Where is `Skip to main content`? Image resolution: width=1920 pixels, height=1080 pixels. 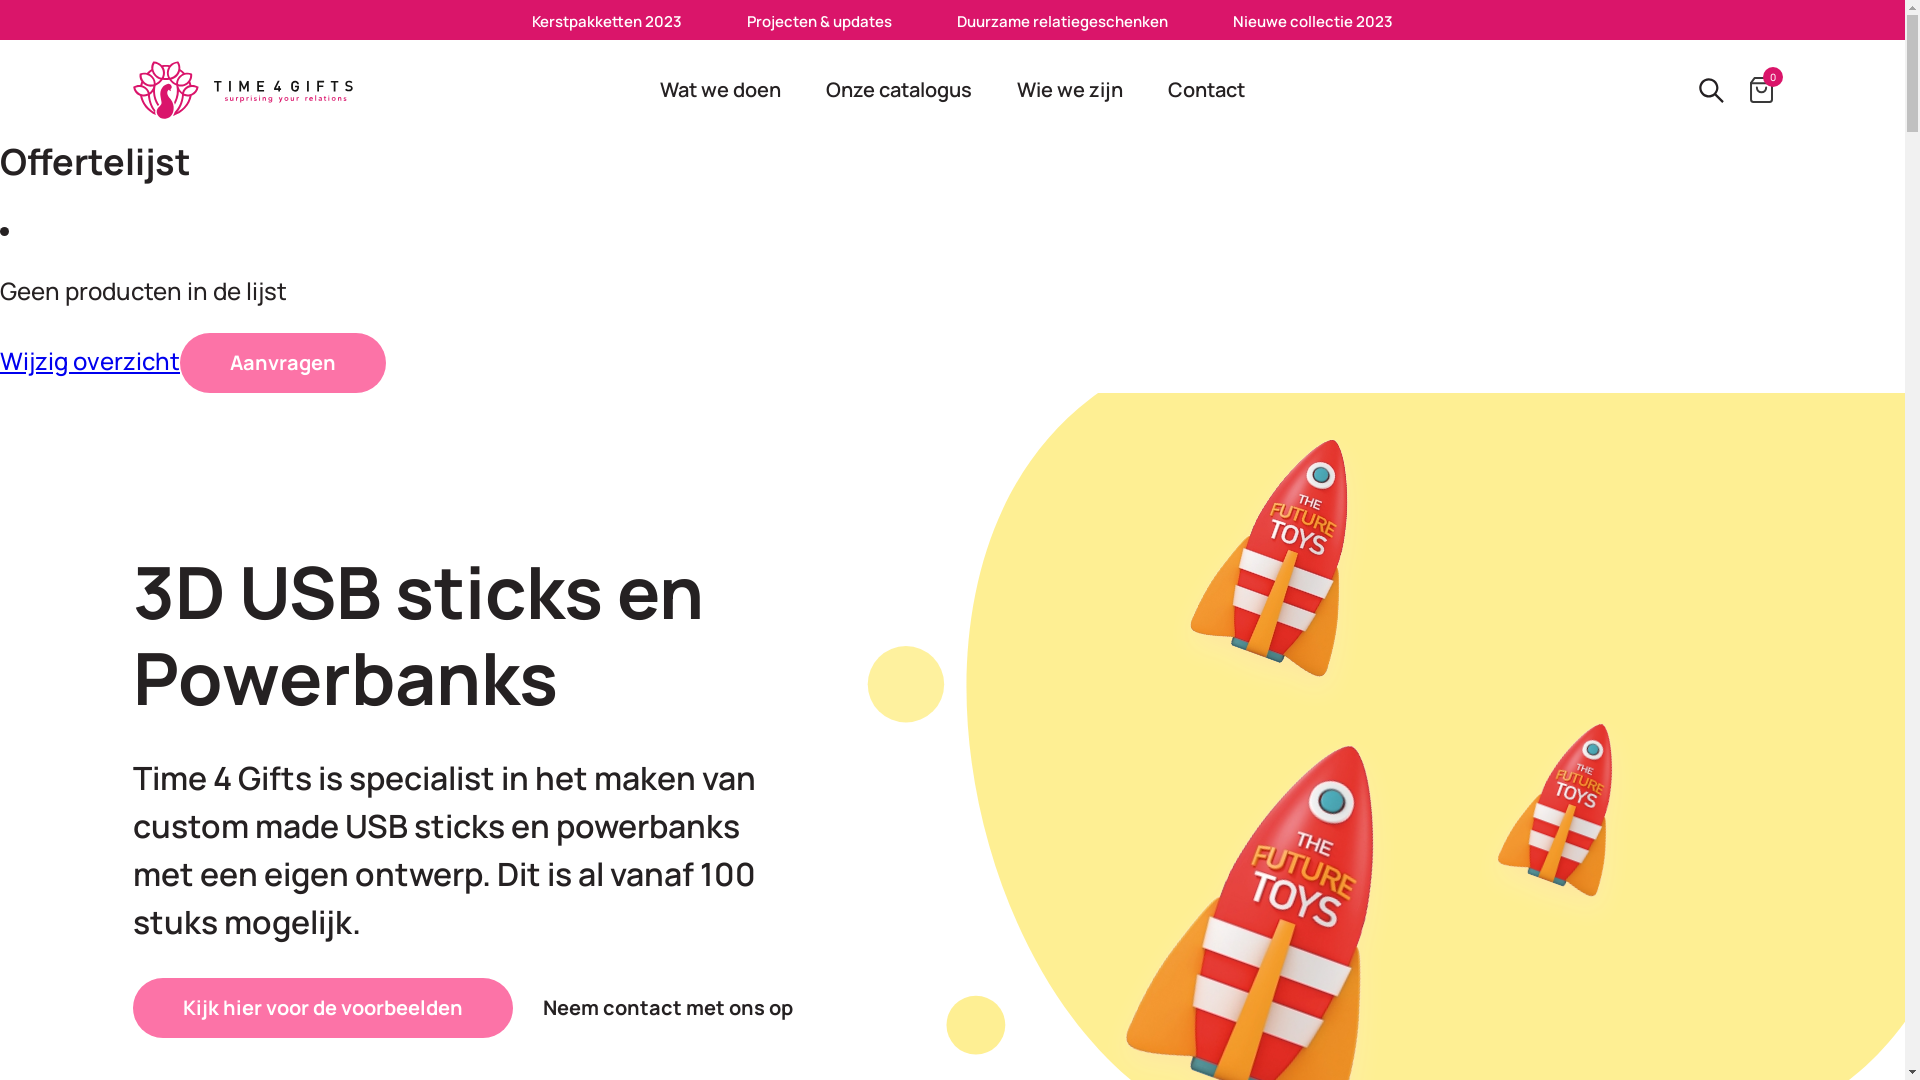
Skip to main content is located at coordinates (0, 0).